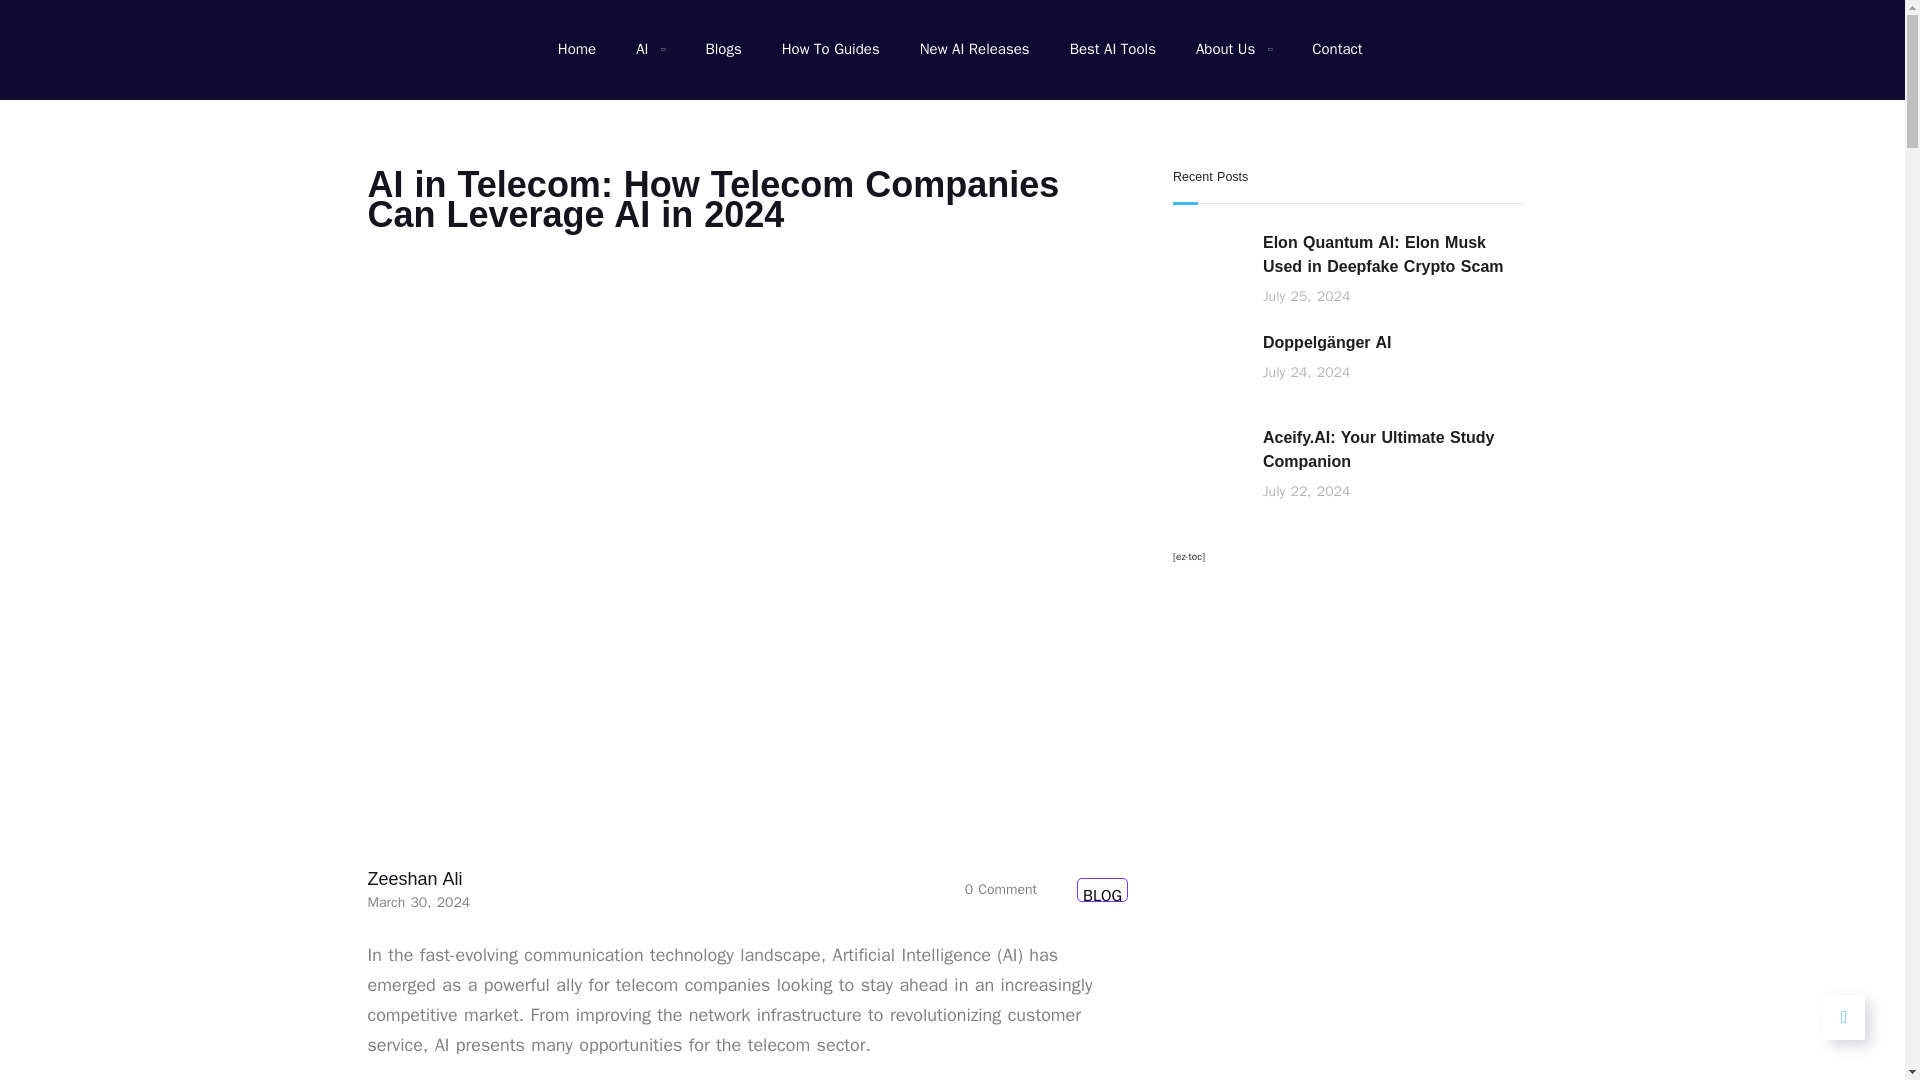 This screenshot has width=1920, height=1080. I want to click on AI, so click(650, 50).